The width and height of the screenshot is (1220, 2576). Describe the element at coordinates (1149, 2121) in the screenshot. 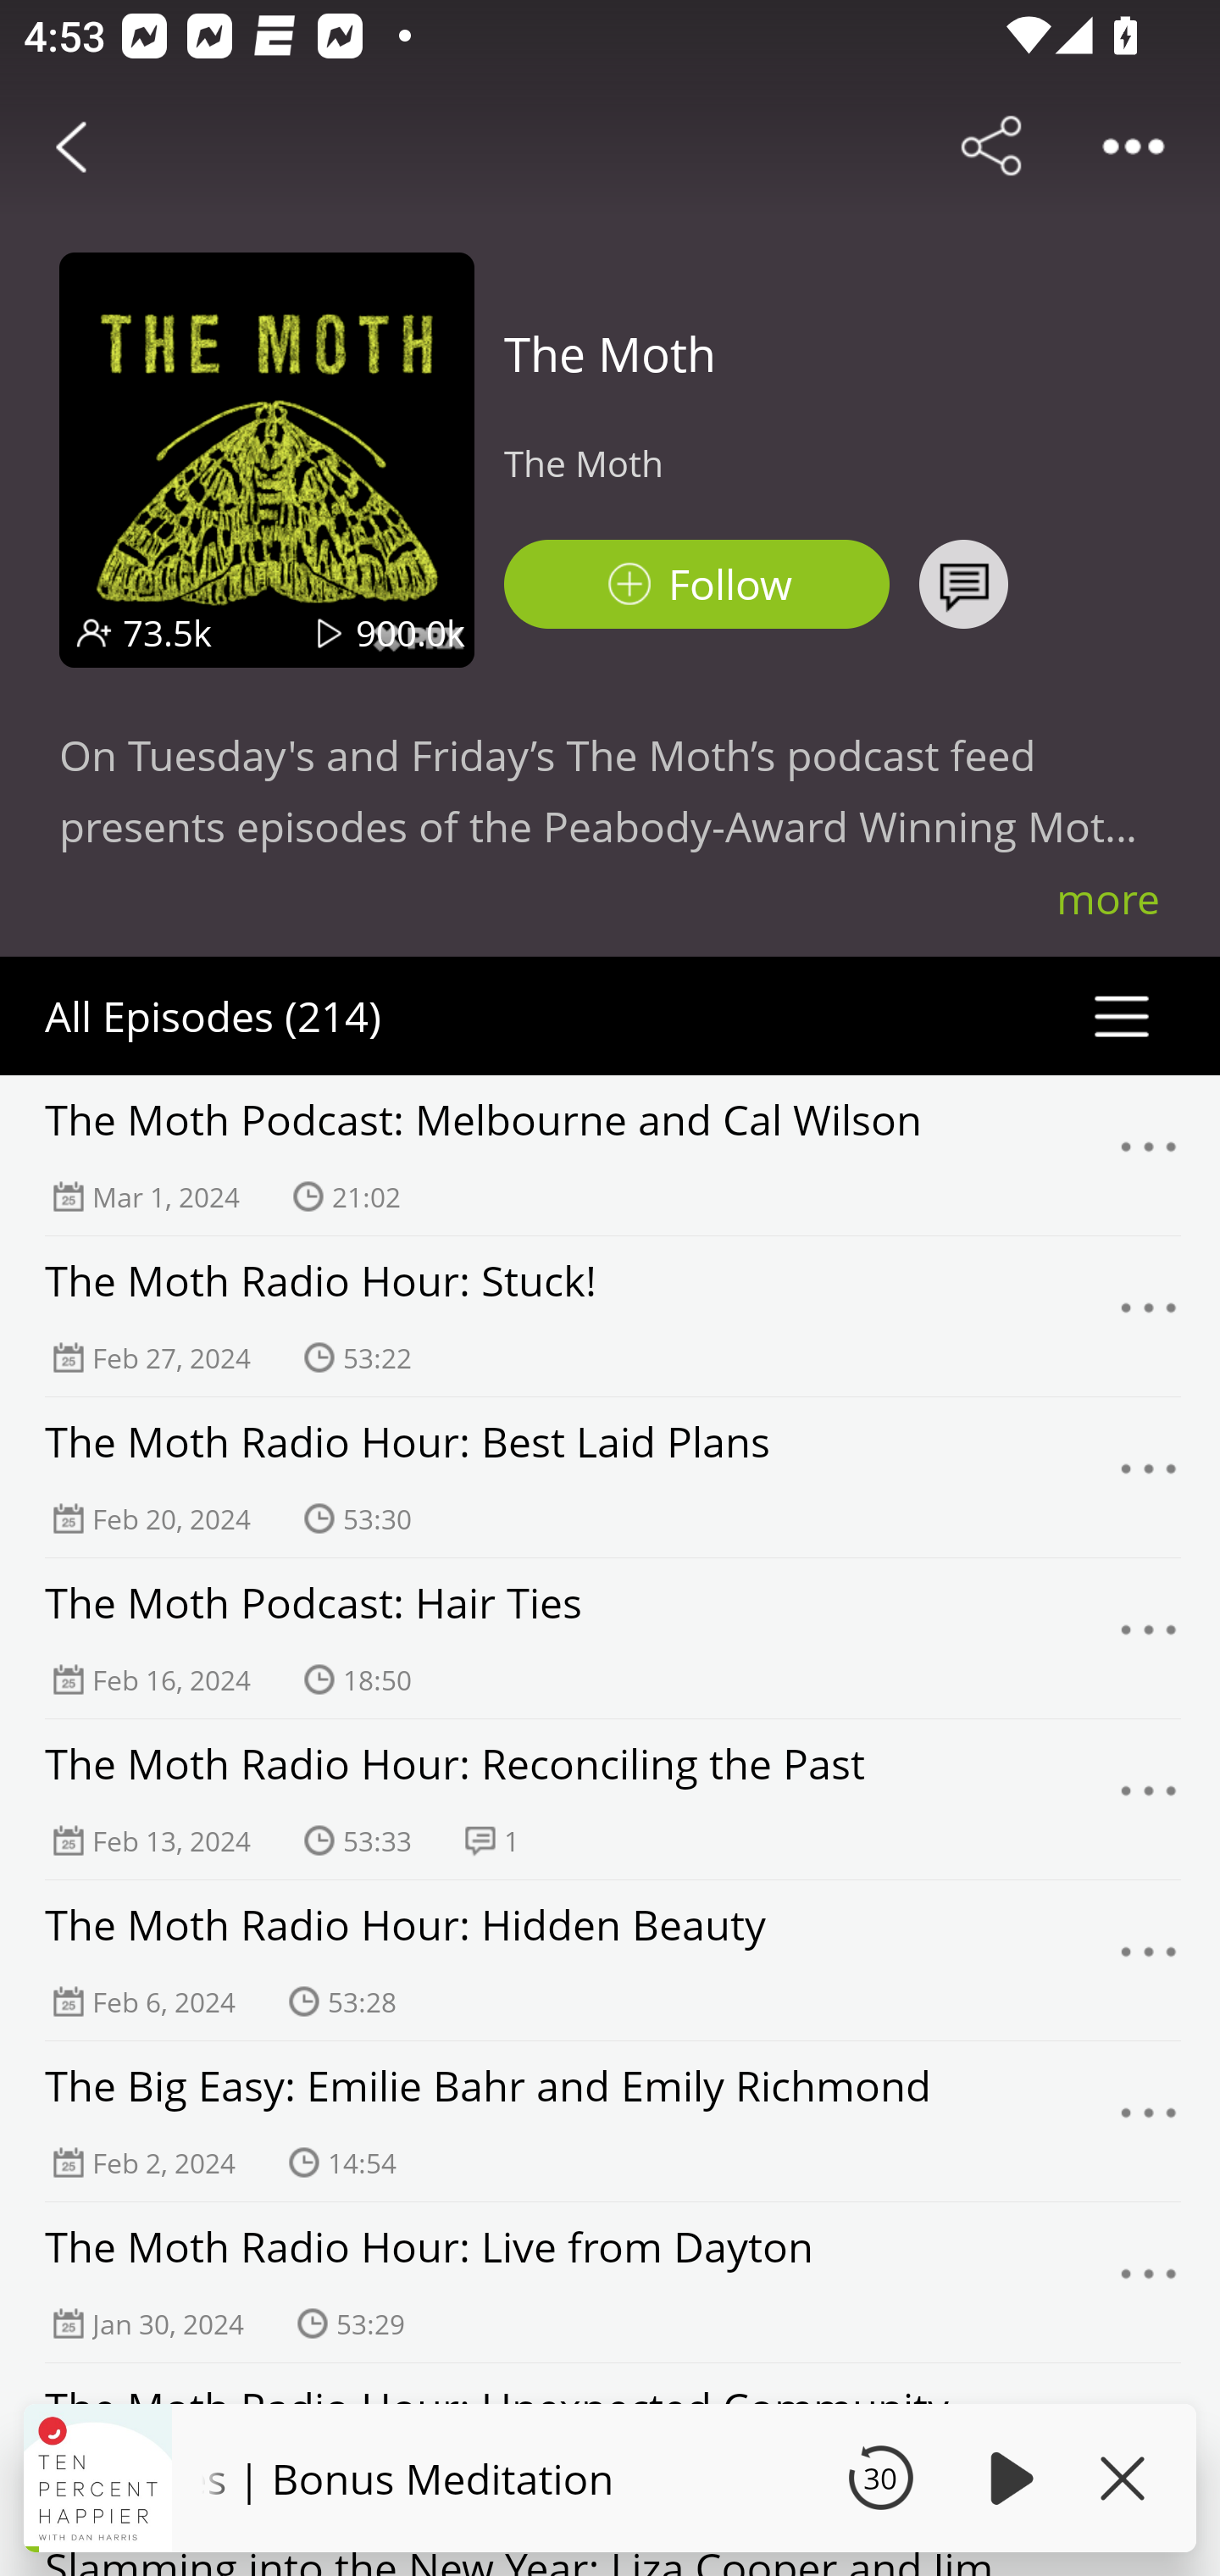

I see `Menu` at that location.